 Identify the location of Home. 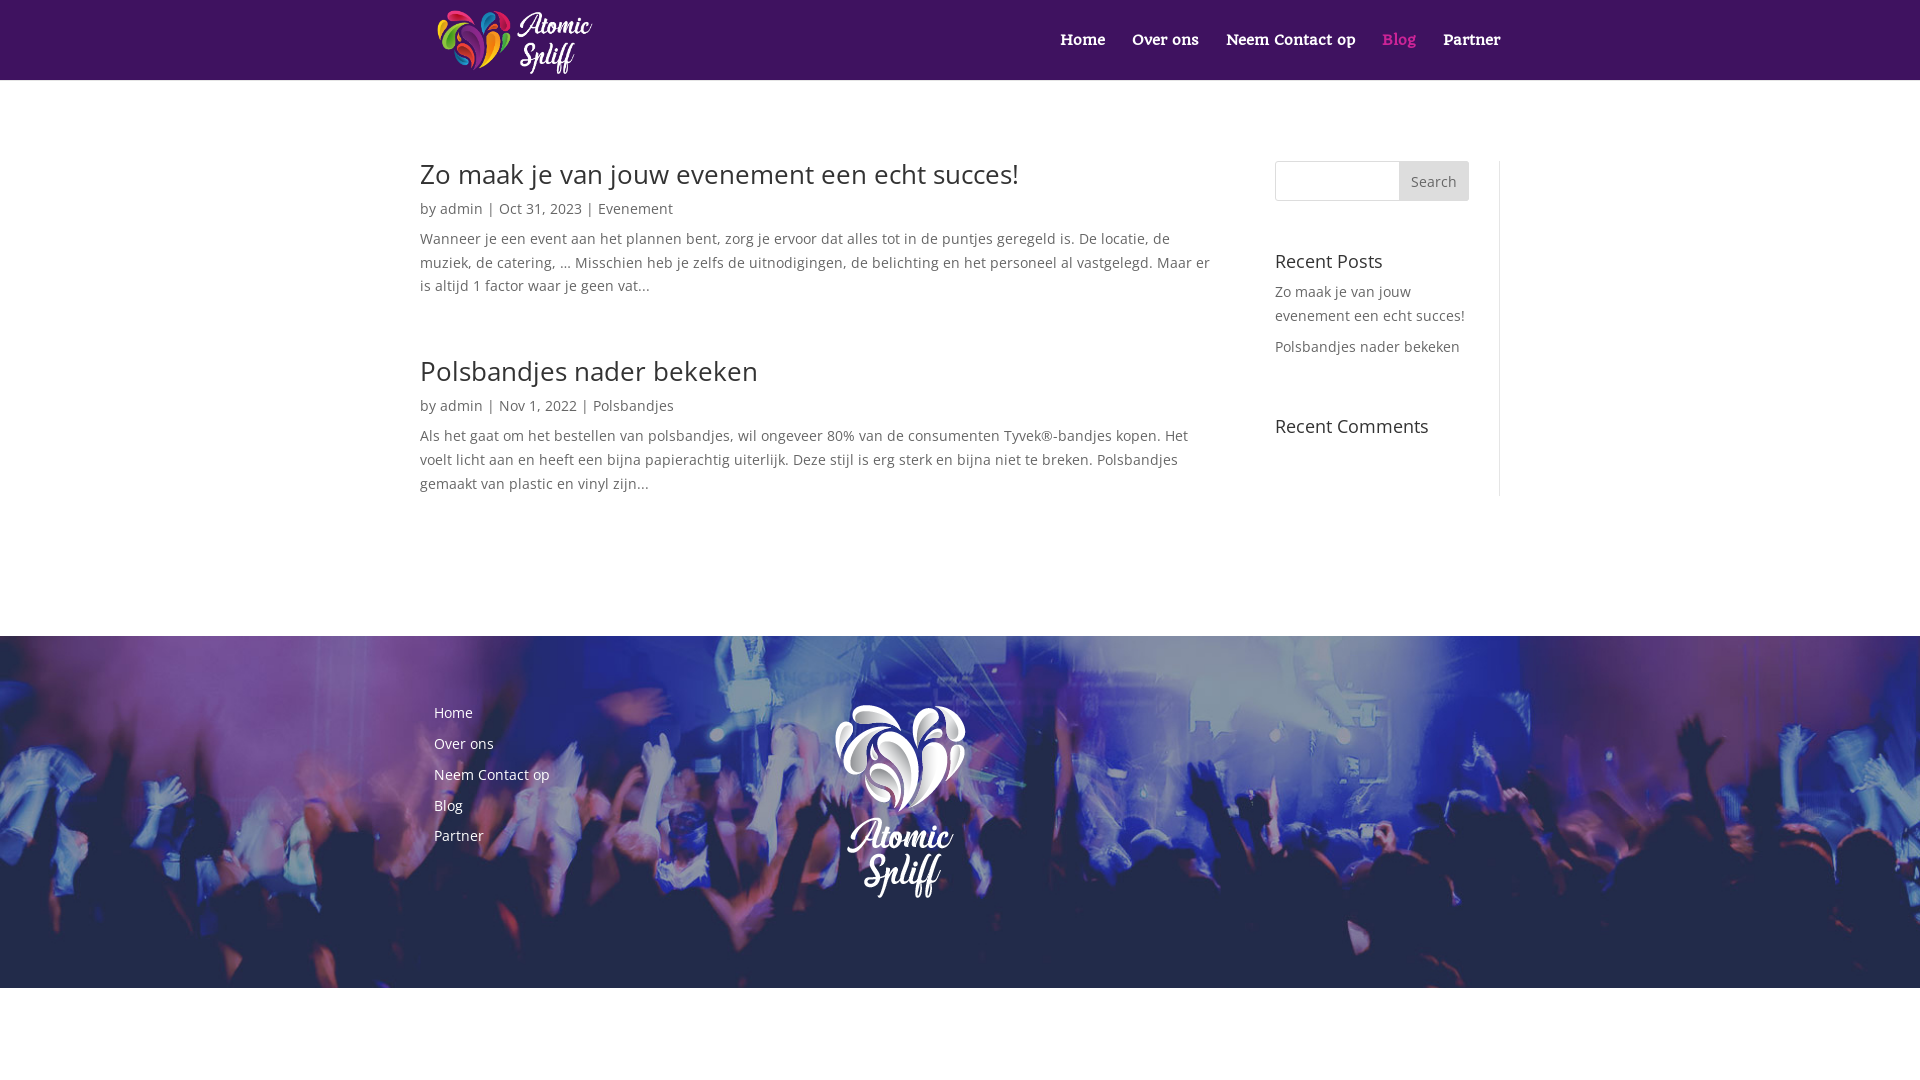
(1082, 56).